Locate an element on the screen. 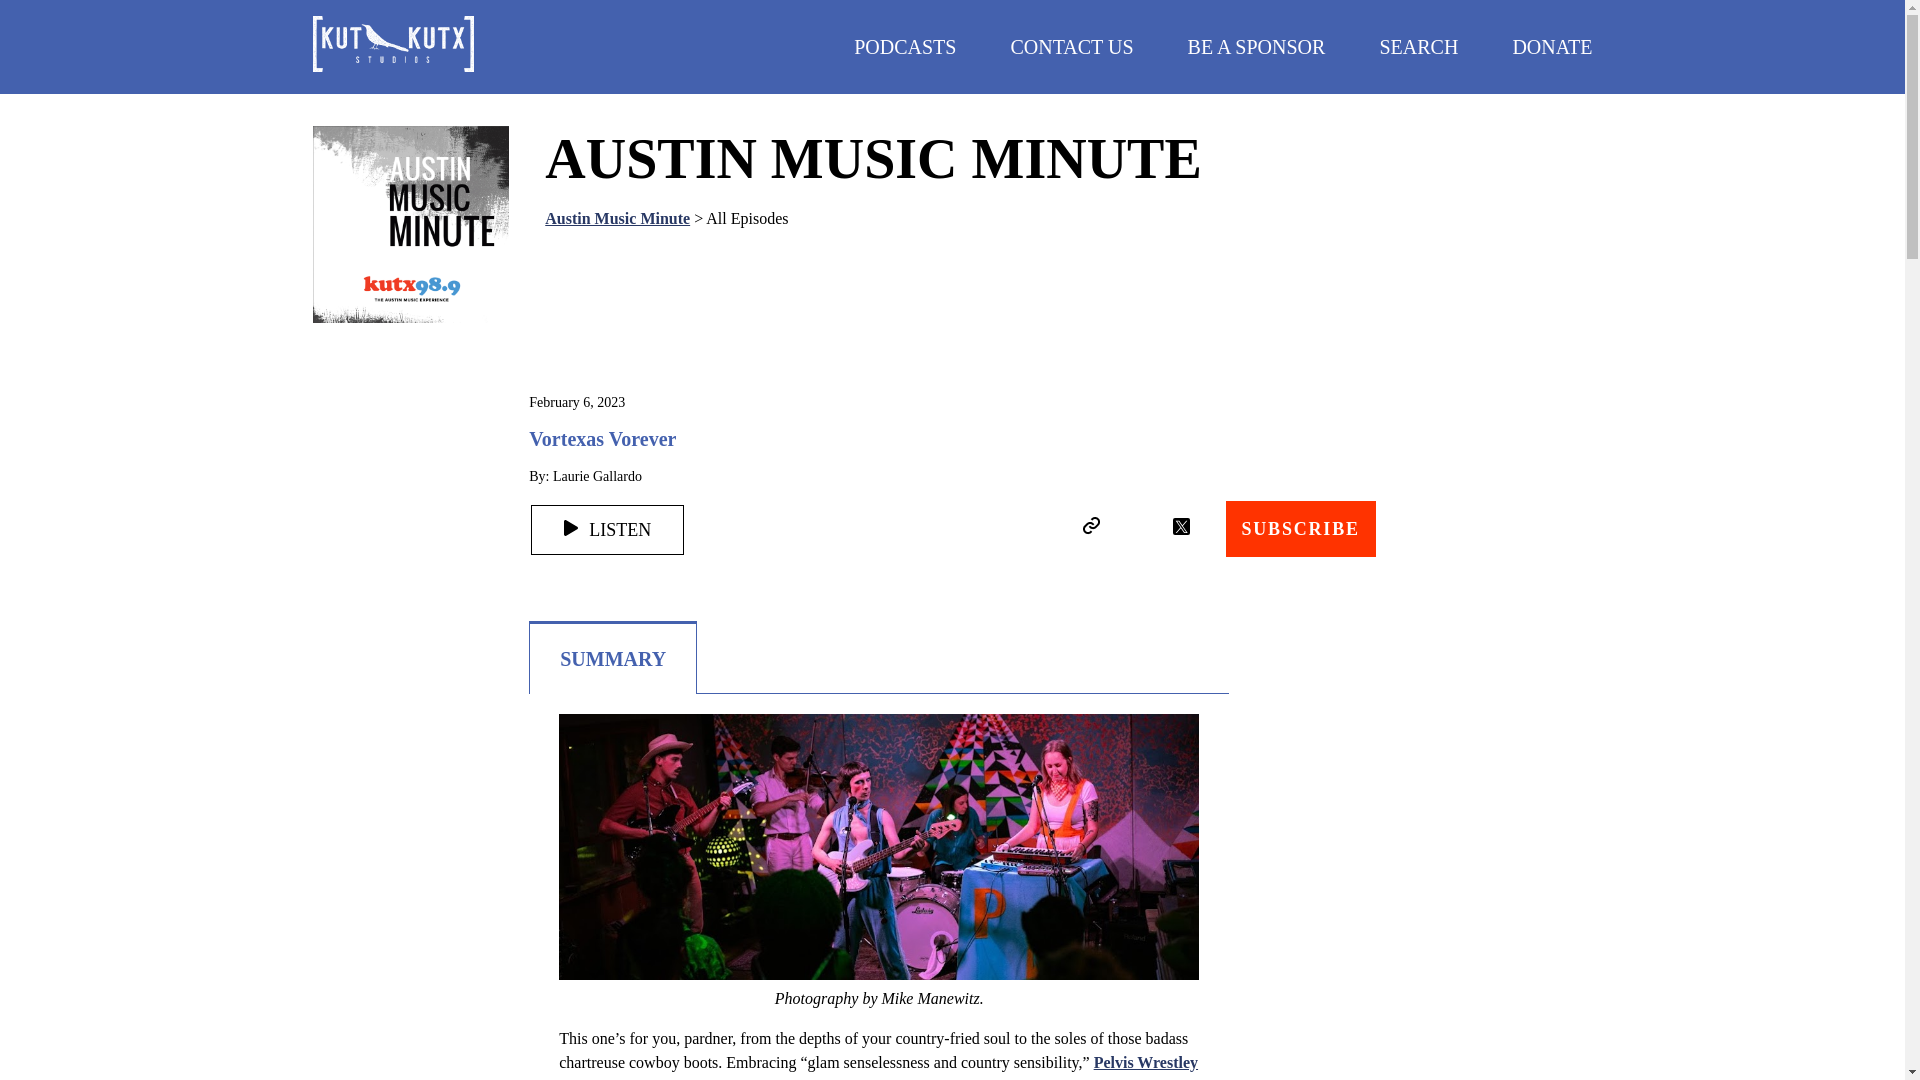 The height and width of the screenshot is (1080, 1920). CONTACT US is located at coordinates (1070, 46).